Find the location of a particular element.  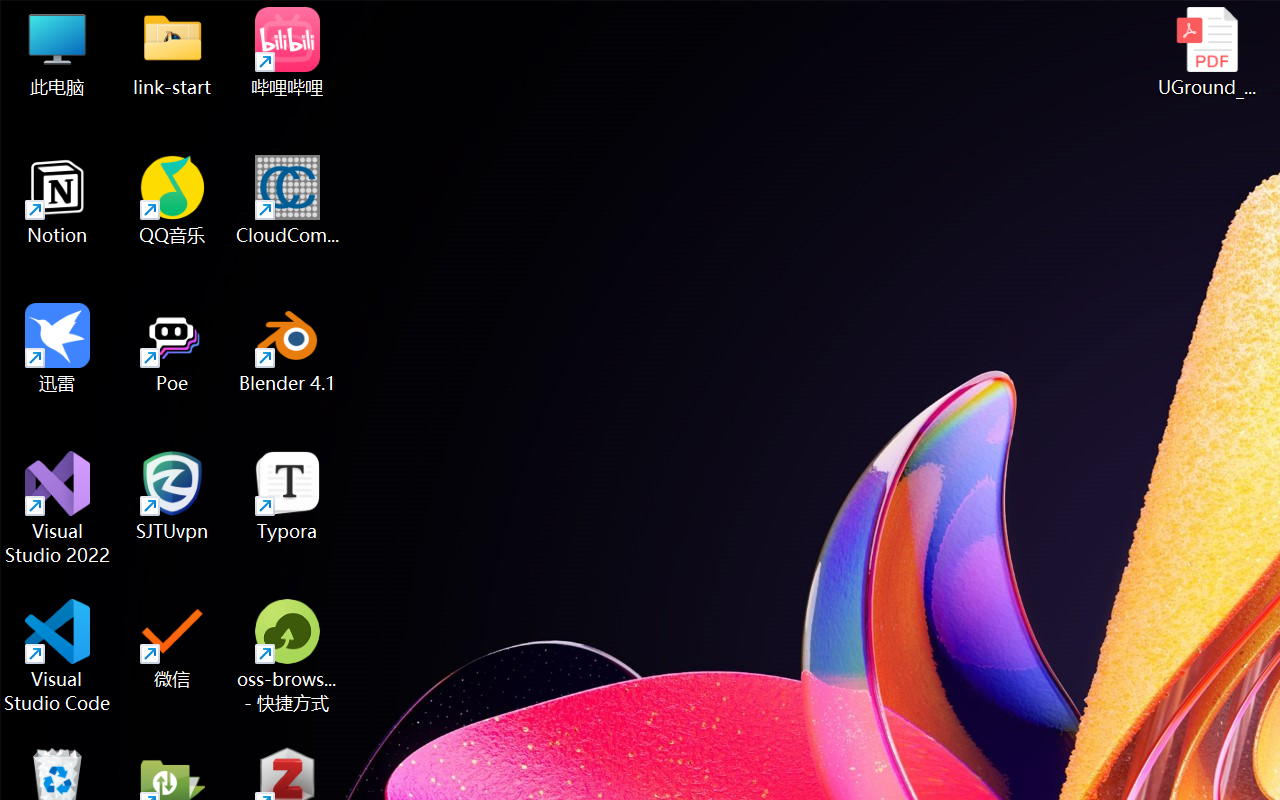

UGround_paper.pdf is located at coordinates (1206, 52).